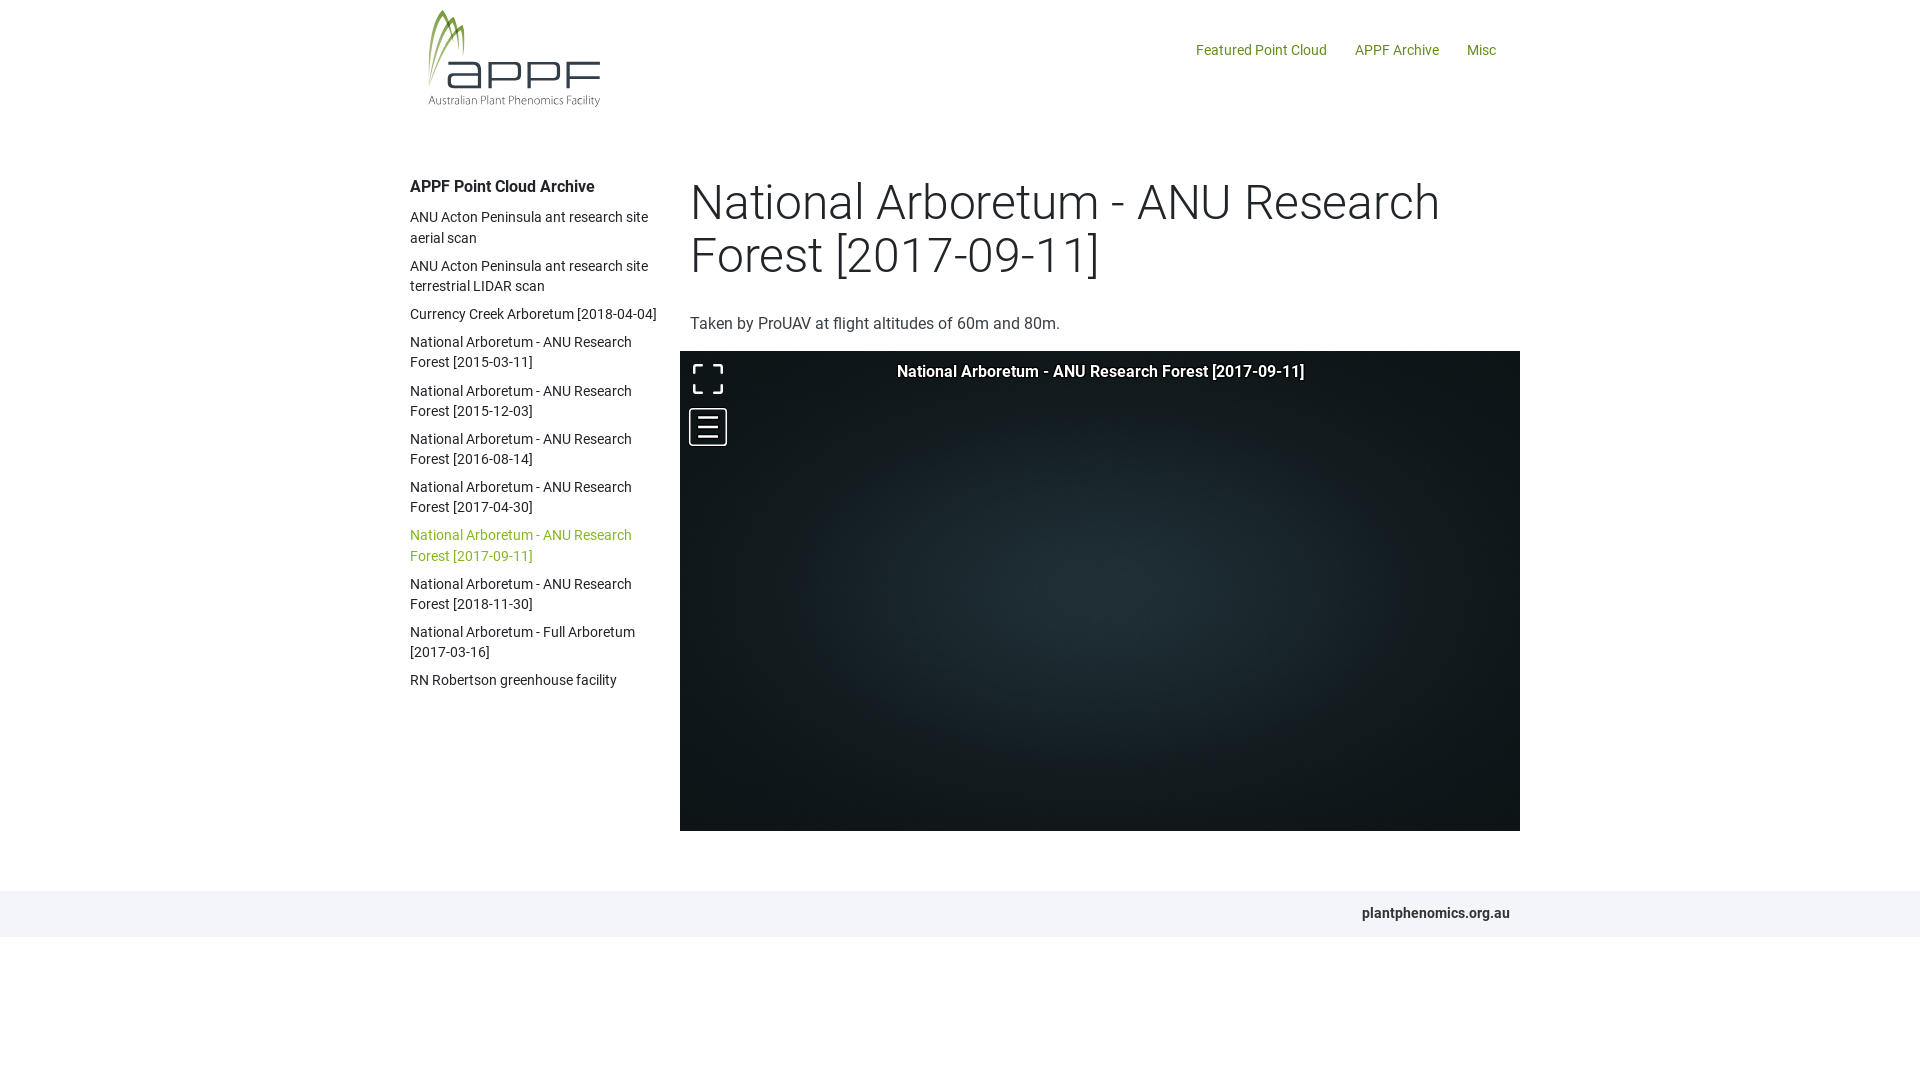 The image size is (1920, 1080). Describe the element at coordinates (822, 882) in the screenshot. I see `Orbit control` at that location.